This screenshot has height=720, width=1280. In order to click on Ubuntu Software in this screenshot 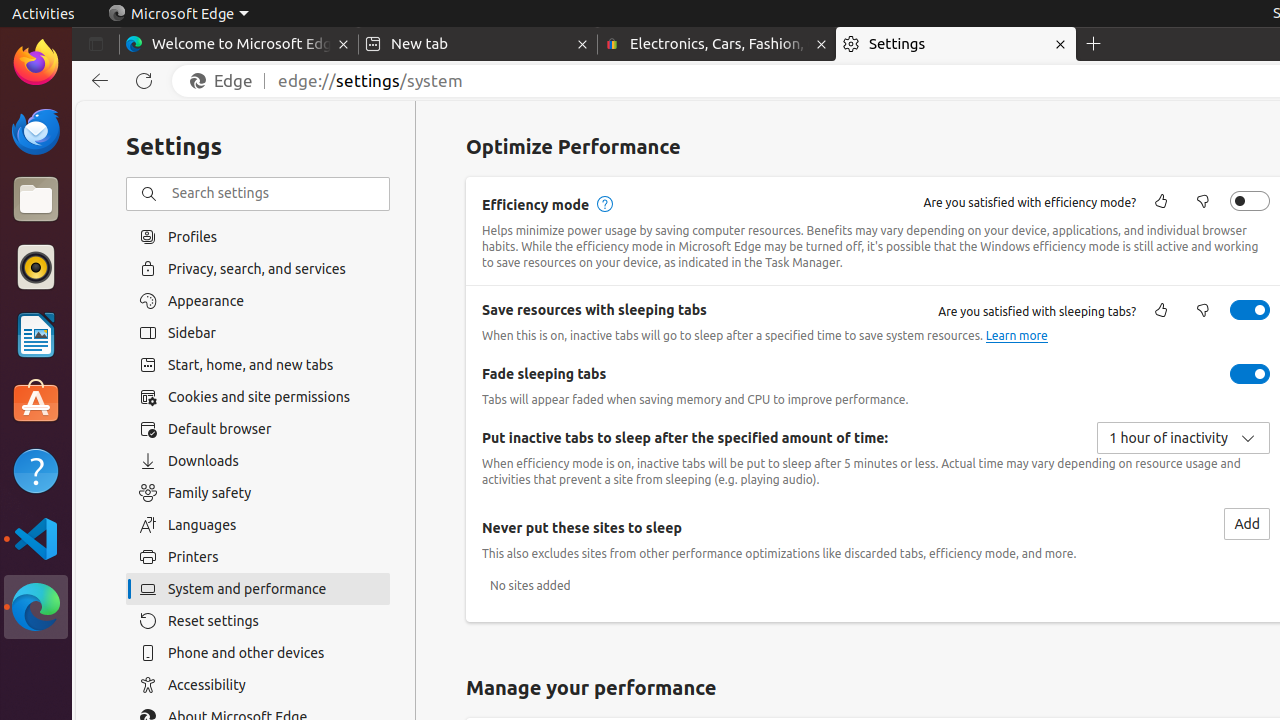, I will do `click(36, 402)`.